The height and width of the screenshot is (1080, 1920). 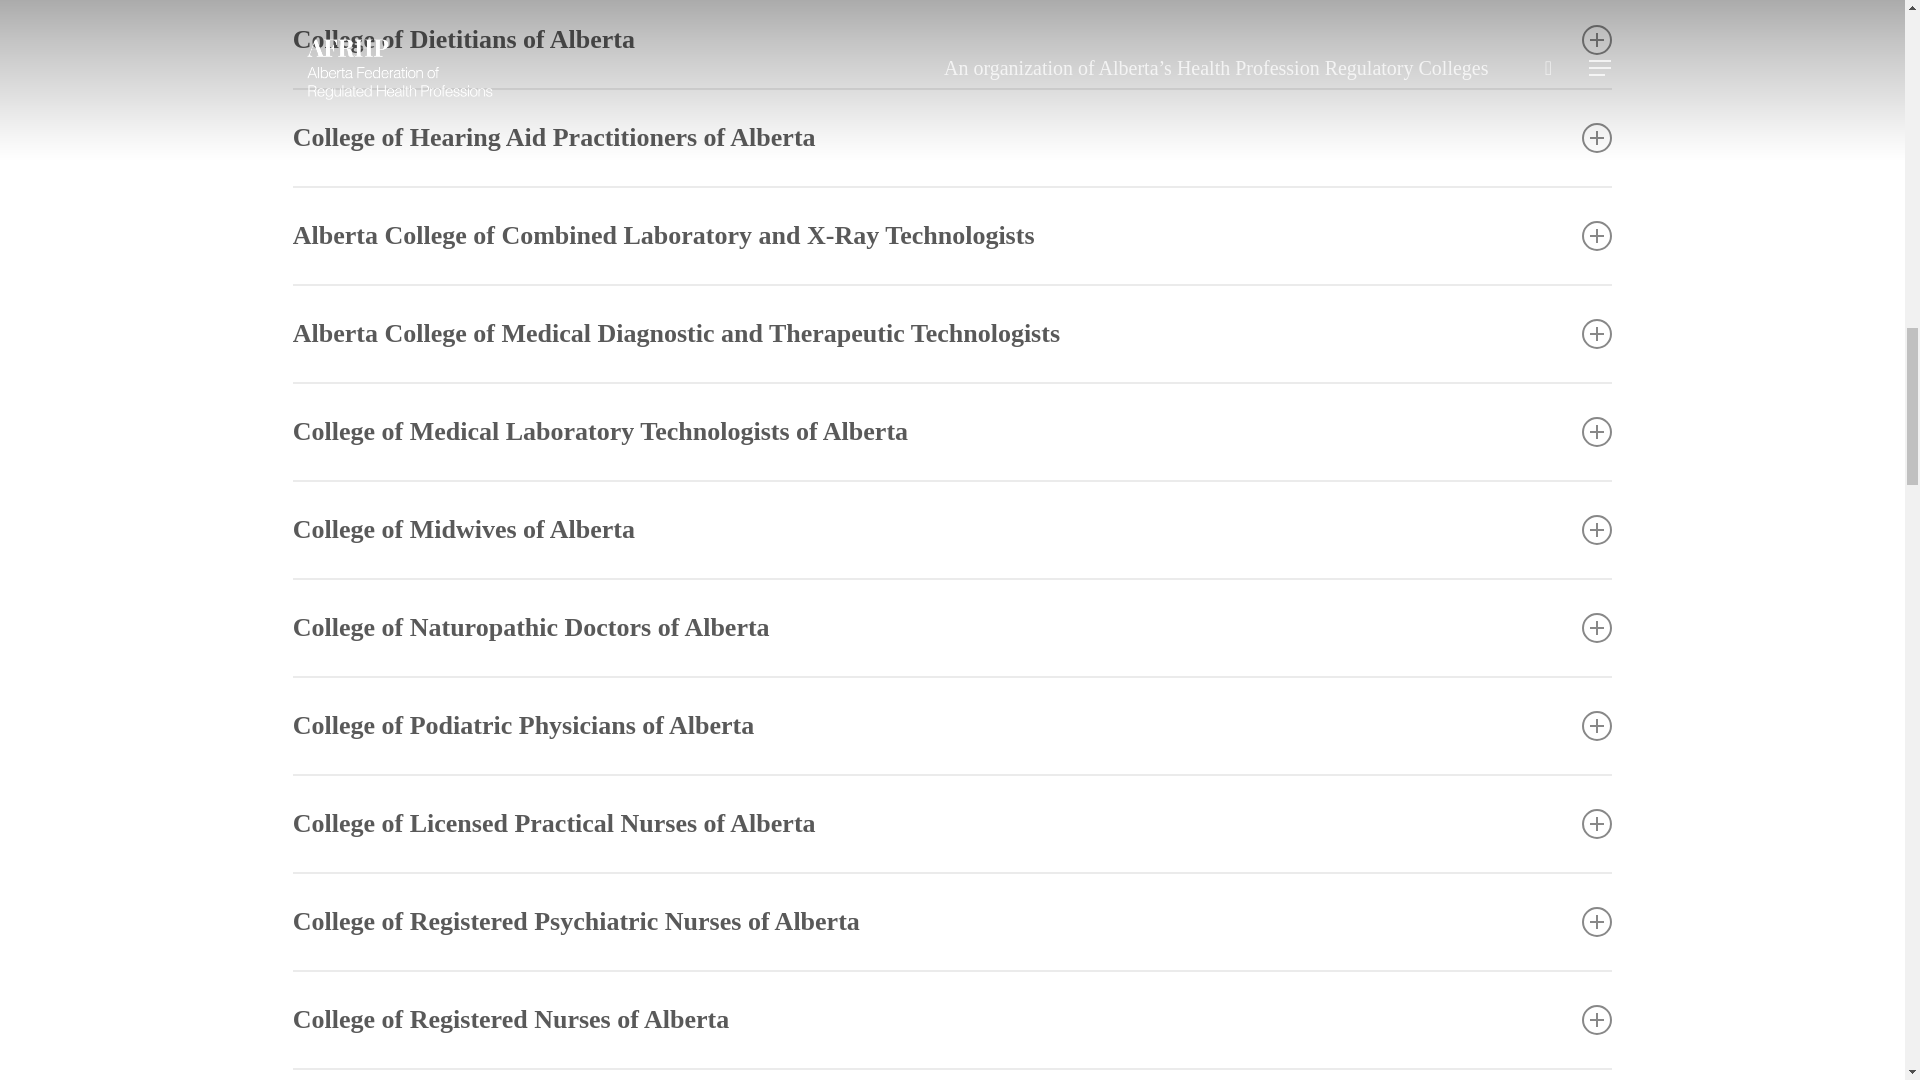 What do you see at coordinates (952, 628) in the screenshot?
I see `College of Naturopathic Doctors of Alberta` at bounding box center [952, 628].